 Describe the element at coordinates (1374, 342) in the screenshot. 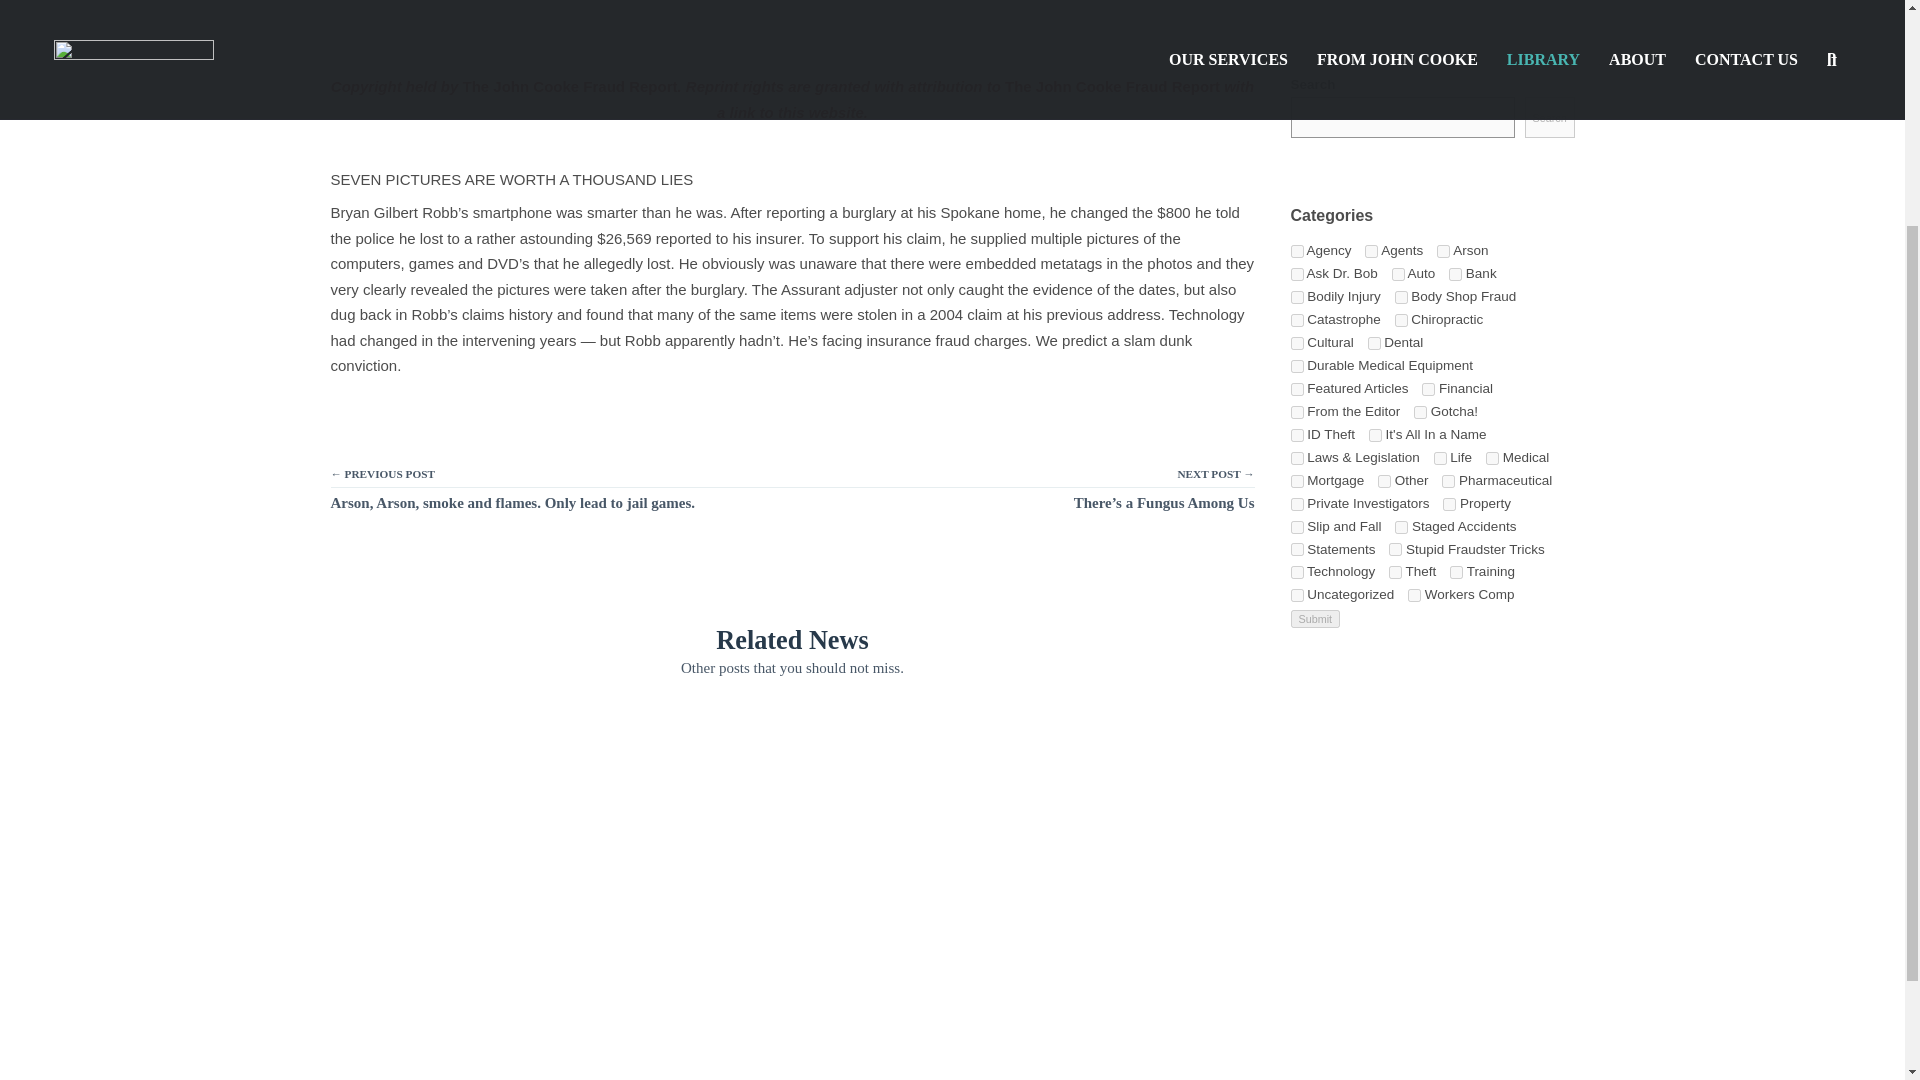

I see `44` at that location.